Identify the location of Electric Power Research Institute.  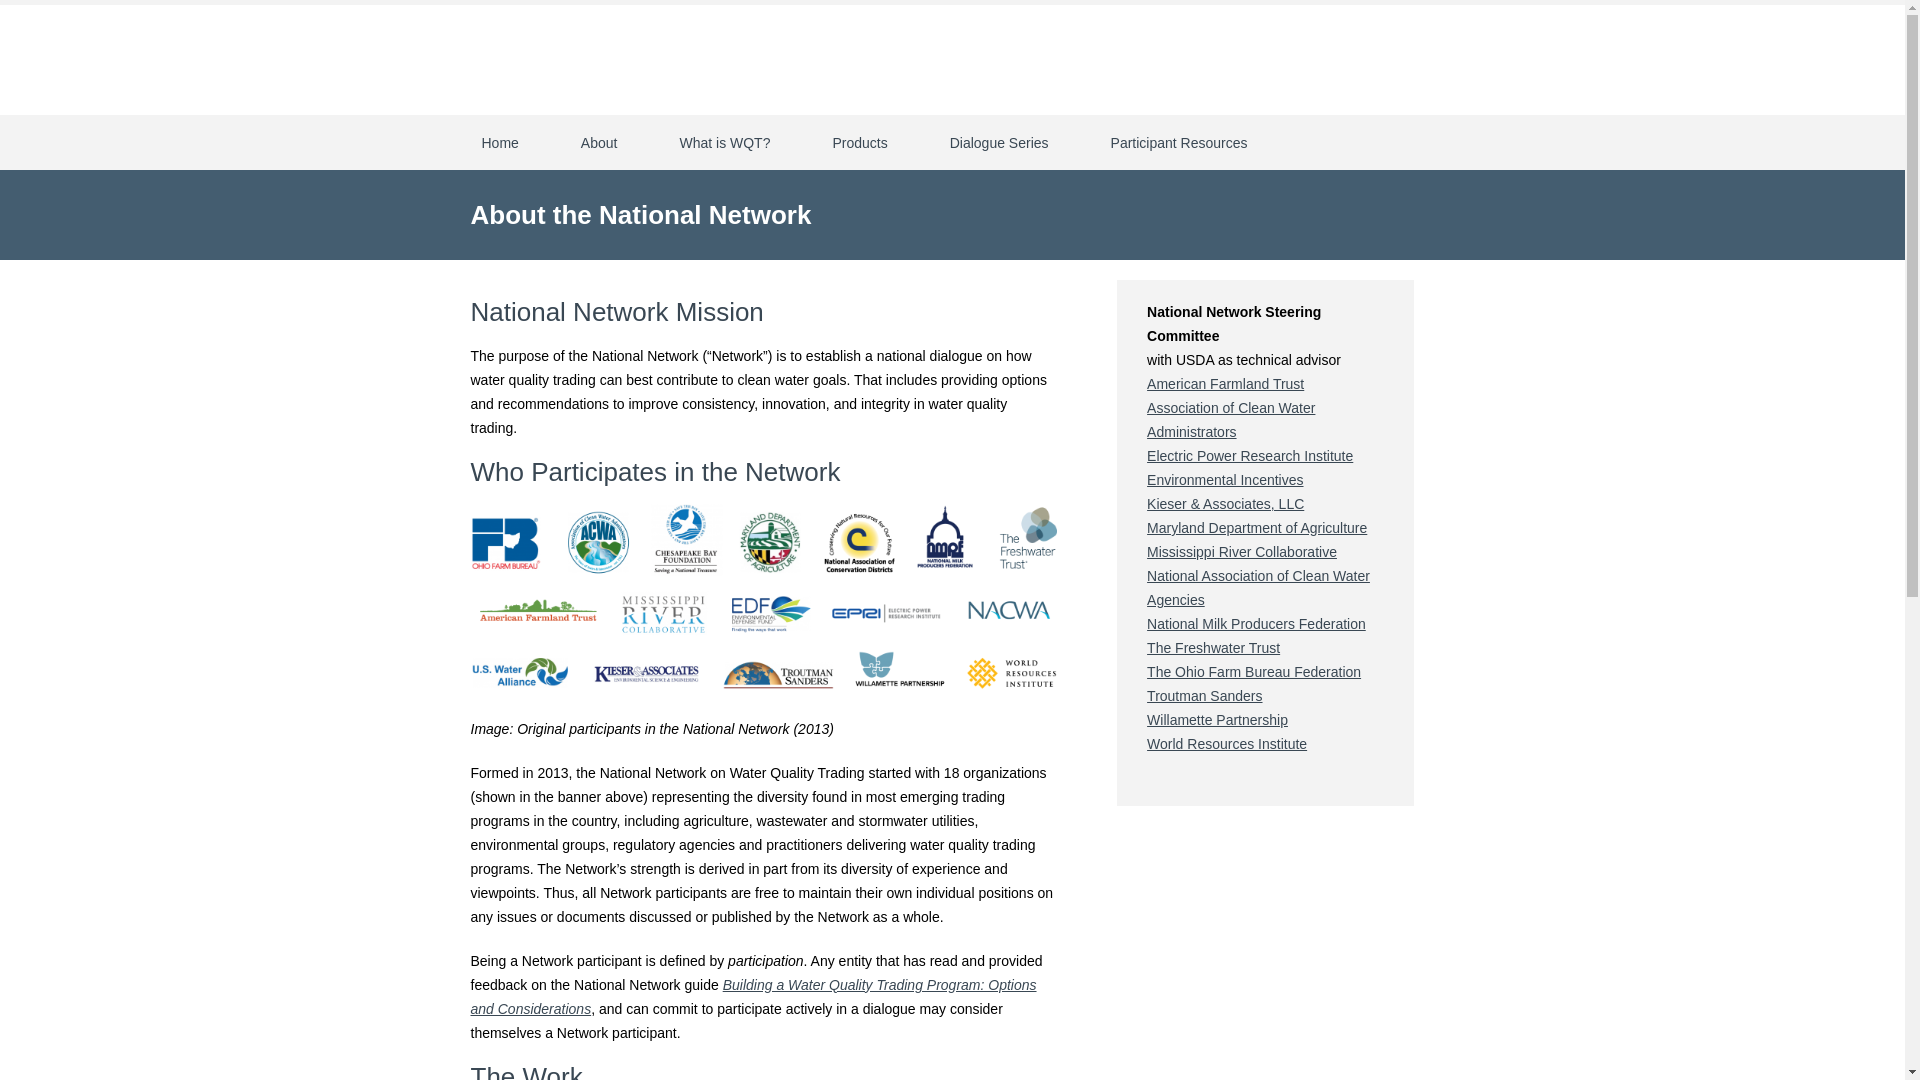
(1250, 456).